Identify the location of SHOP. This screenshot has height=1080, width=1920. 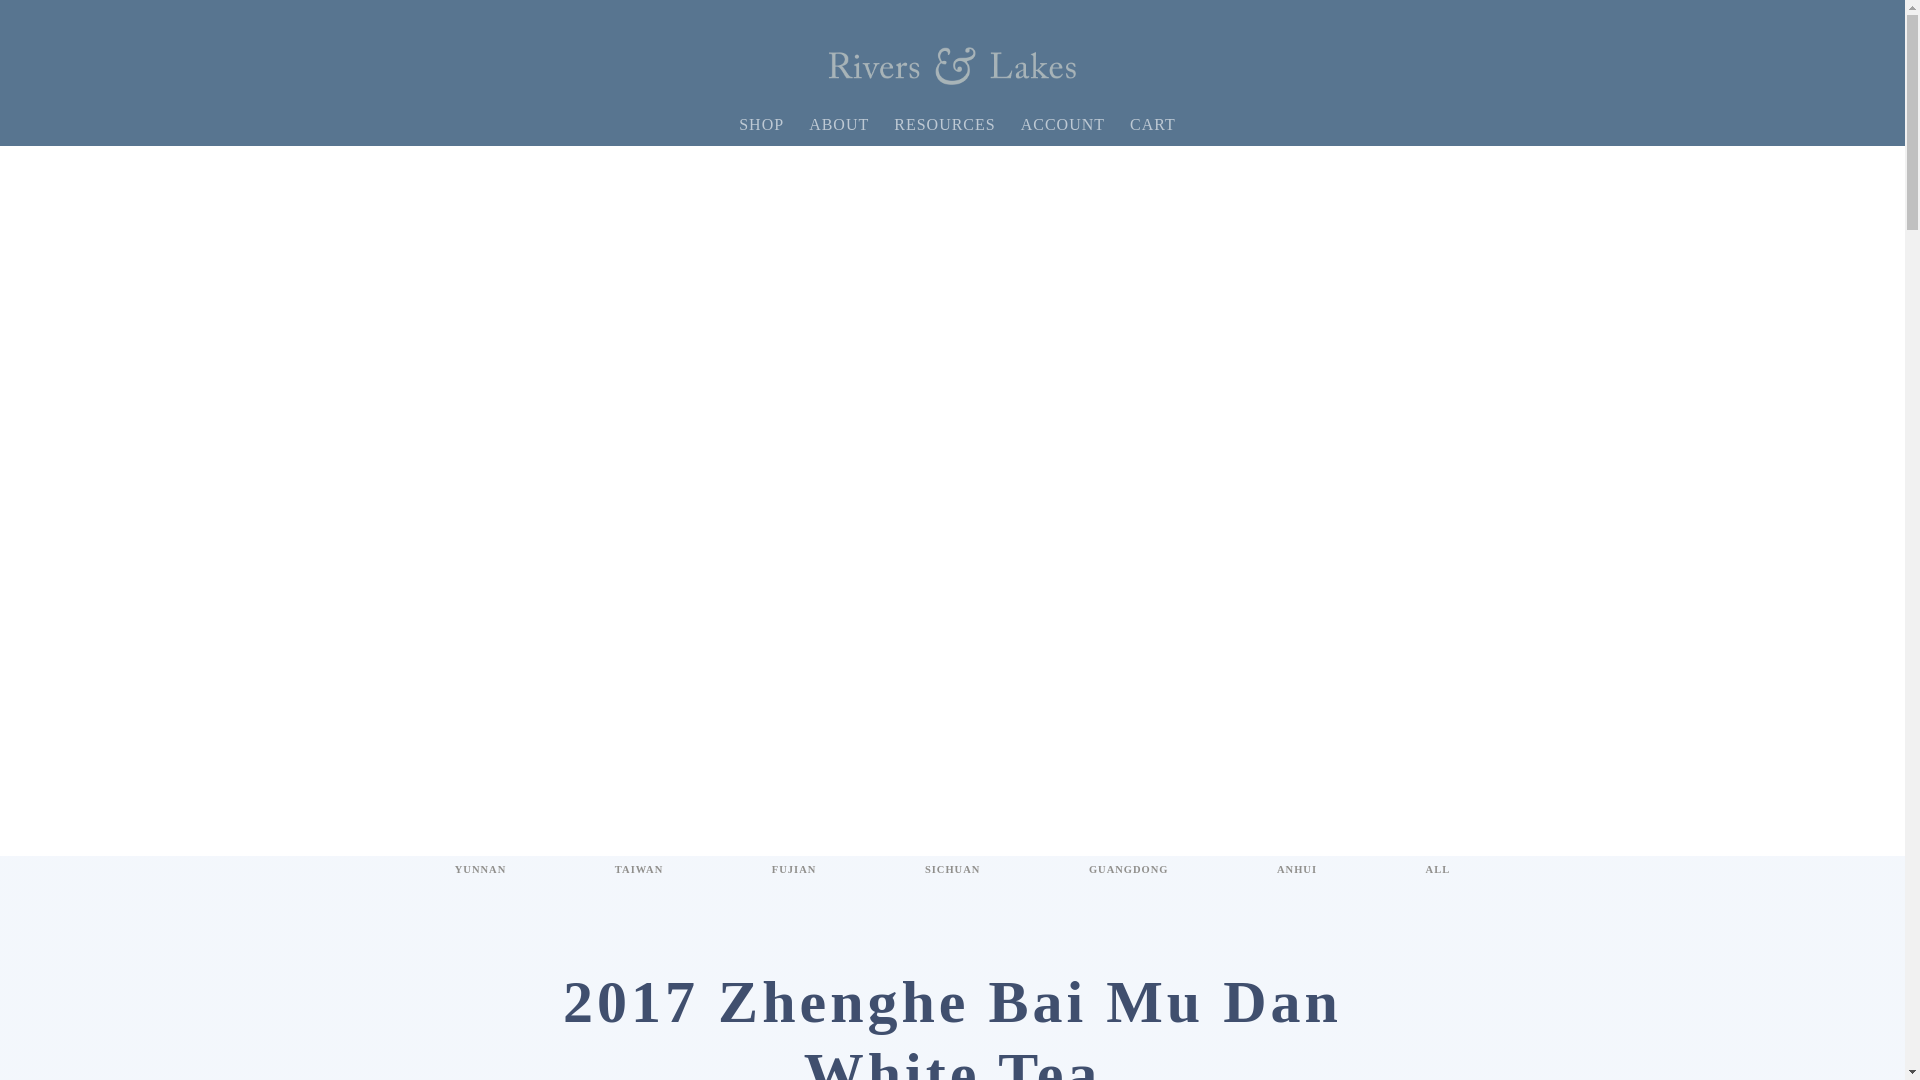
(762, 125).